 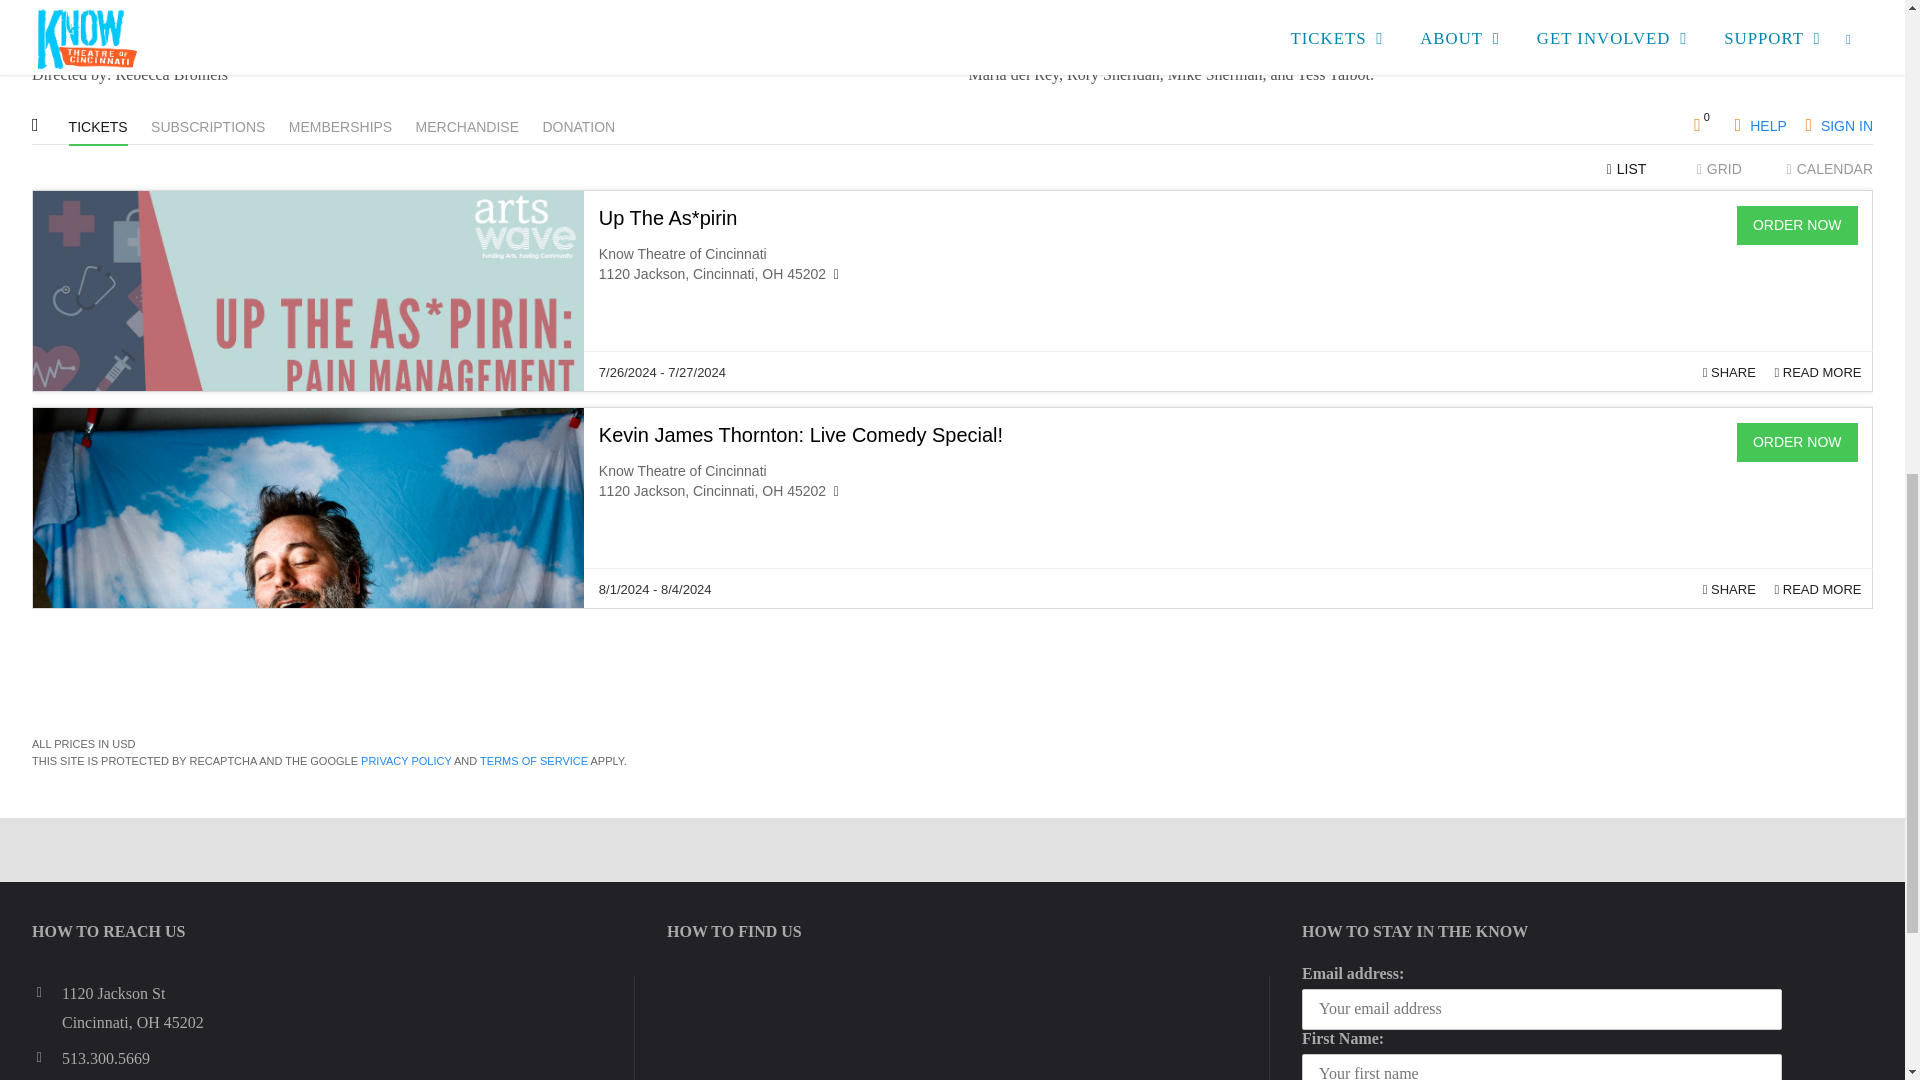 I want to click on Phone, so click(x=46, y=1058).